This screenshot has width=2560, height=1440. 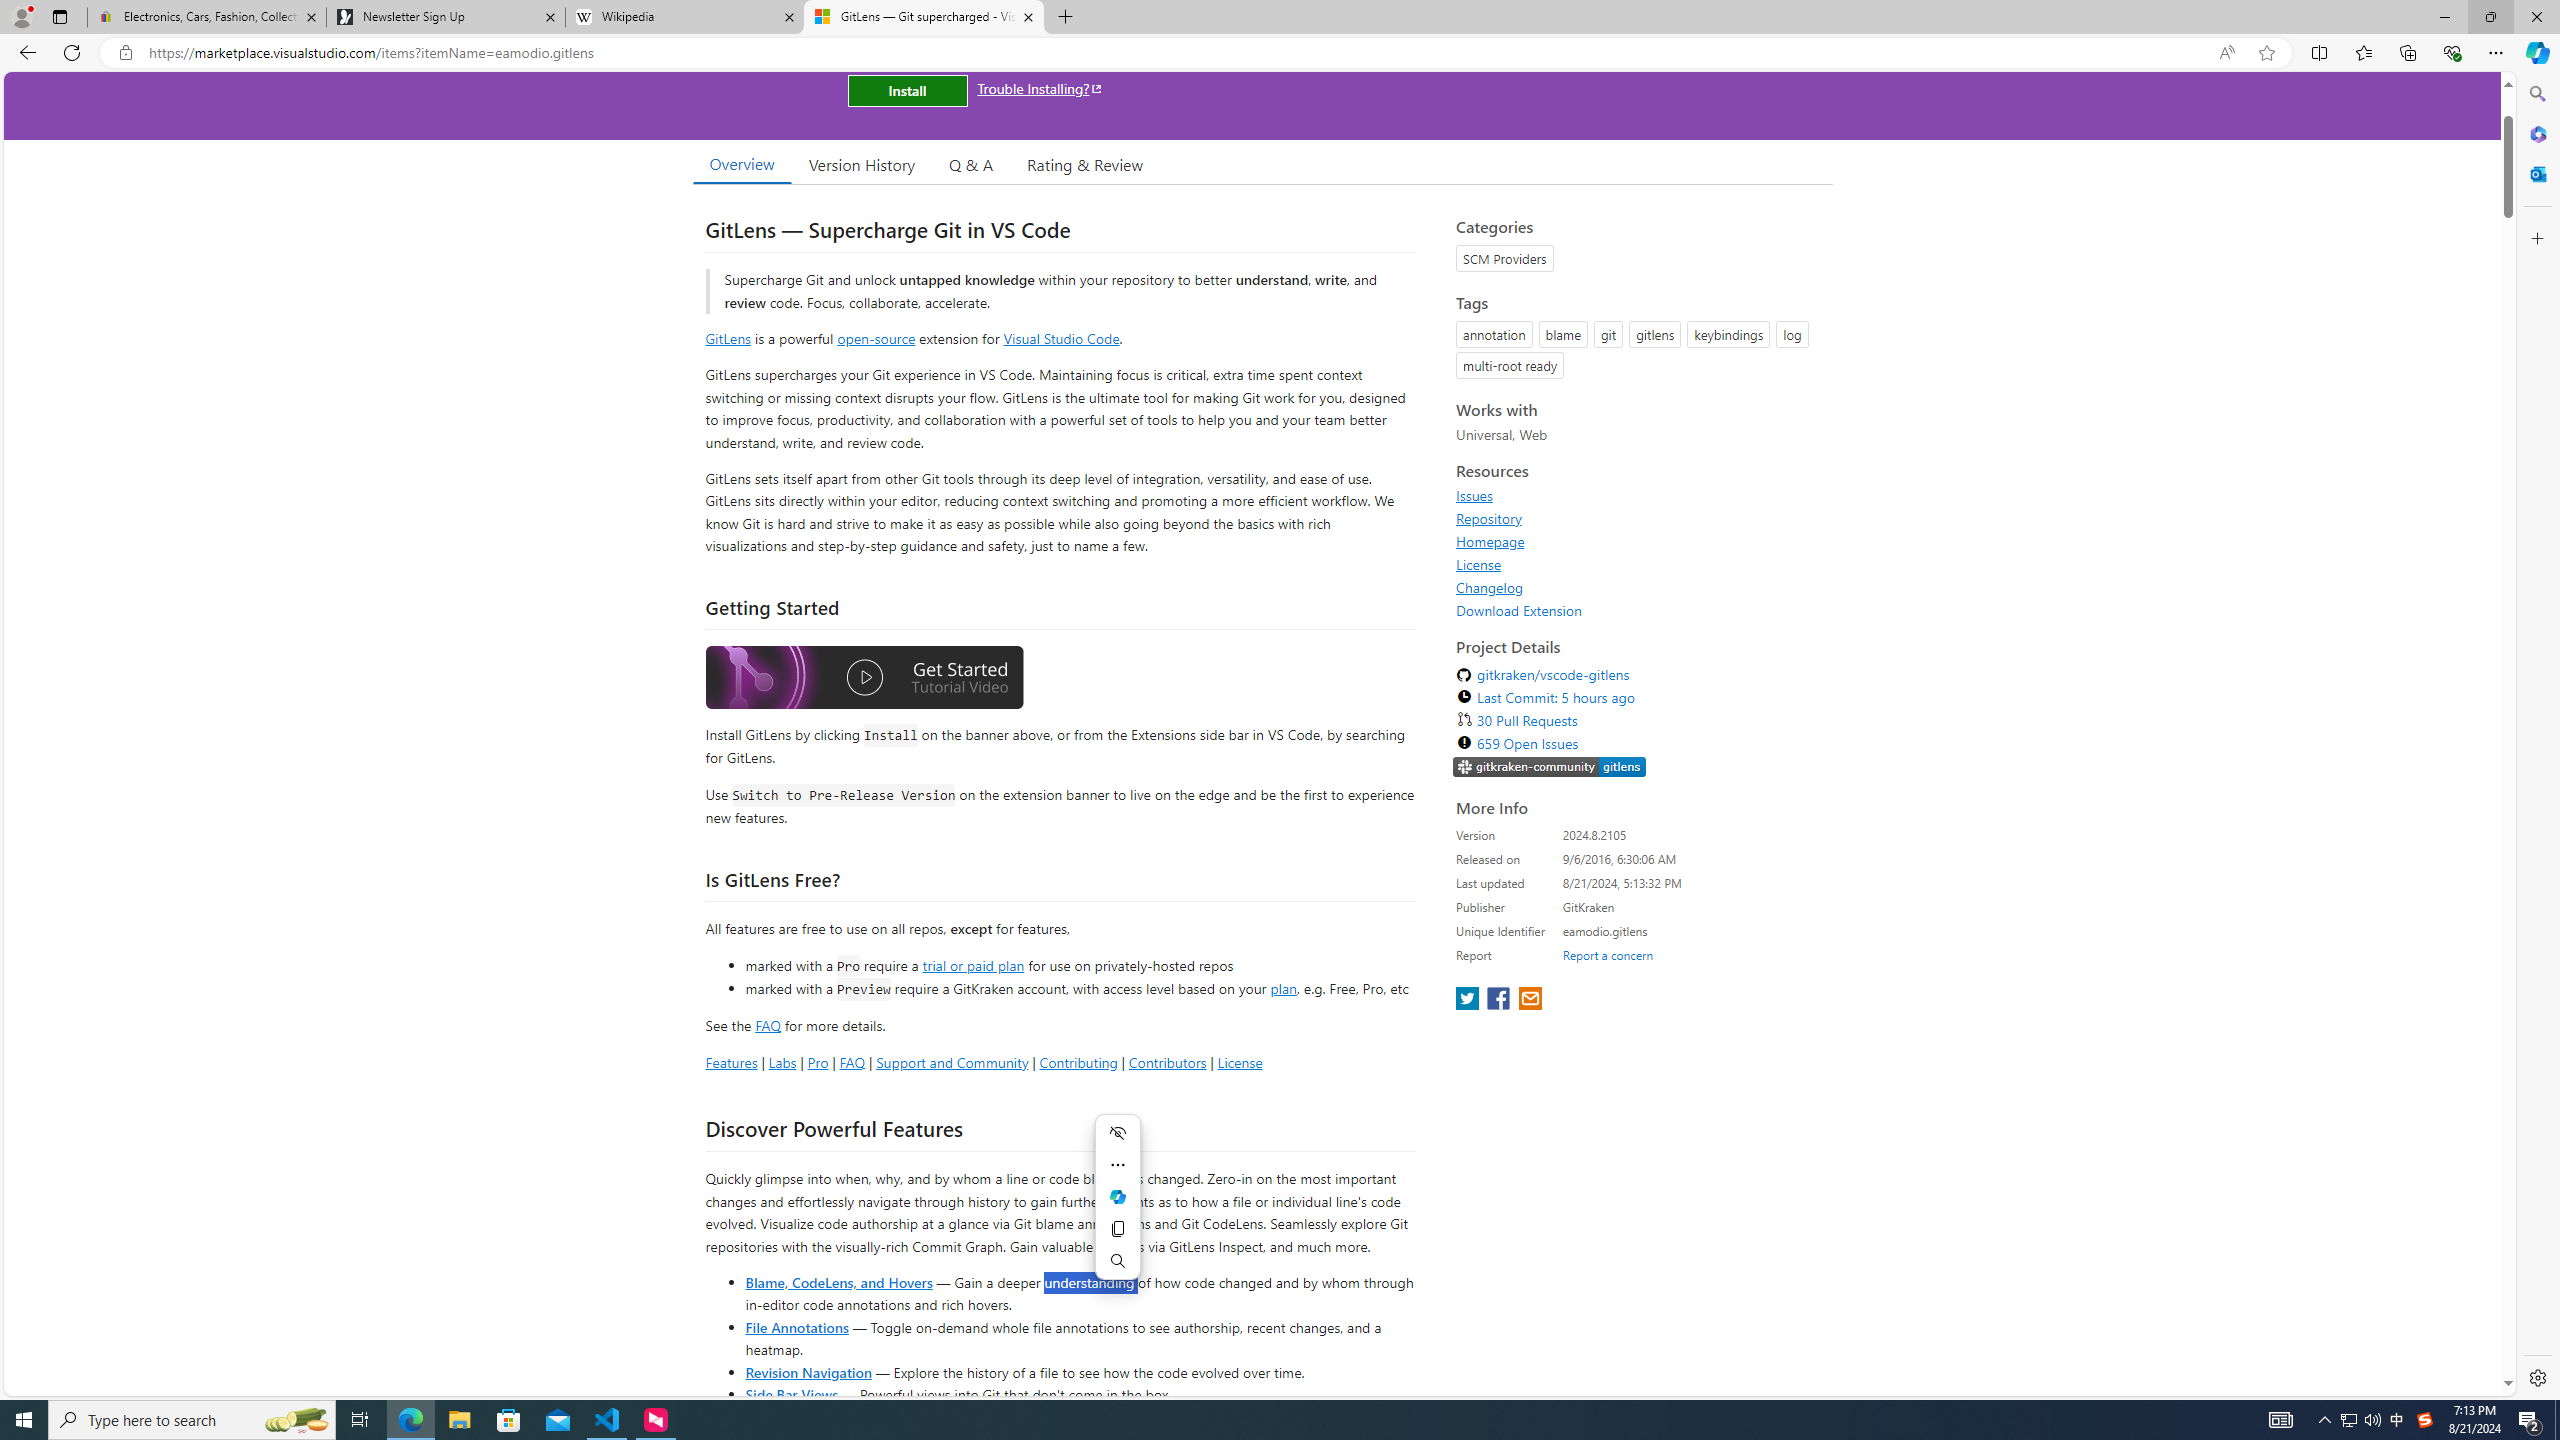 What do you see at coordinates (1529, 1000) in the screenshot?
I see `share extension on email` at bounding box center [1529, 1000].